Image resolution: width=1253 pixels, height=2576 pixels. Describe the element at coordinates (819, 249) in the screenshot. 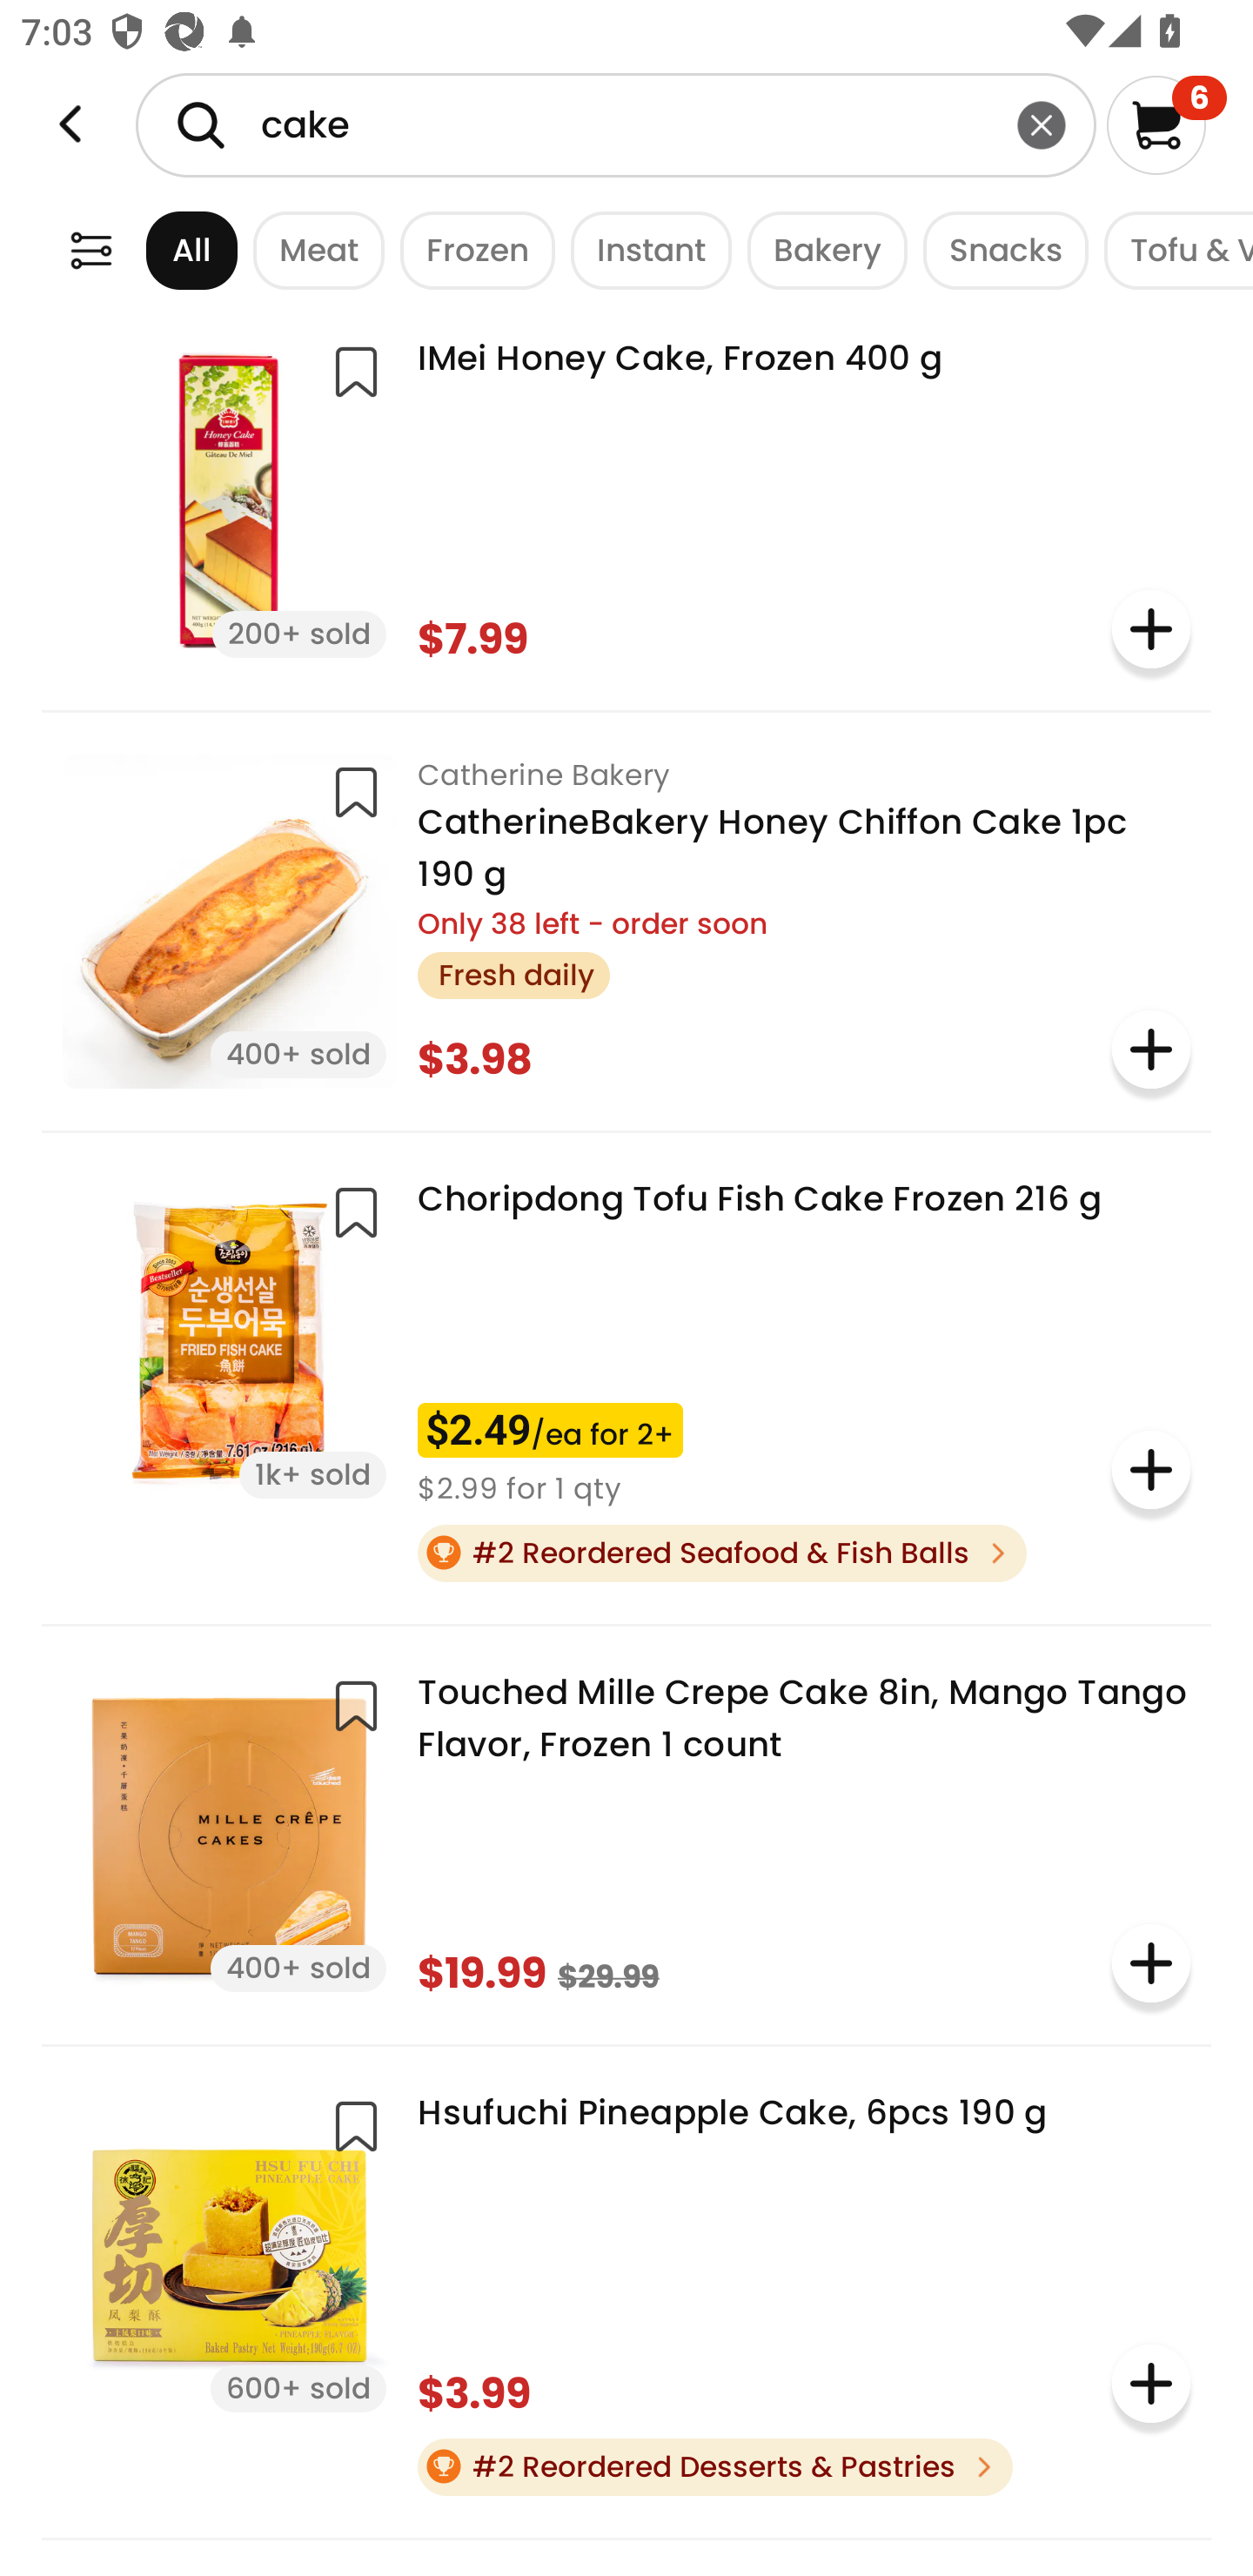

I see `Bakery` at that location.